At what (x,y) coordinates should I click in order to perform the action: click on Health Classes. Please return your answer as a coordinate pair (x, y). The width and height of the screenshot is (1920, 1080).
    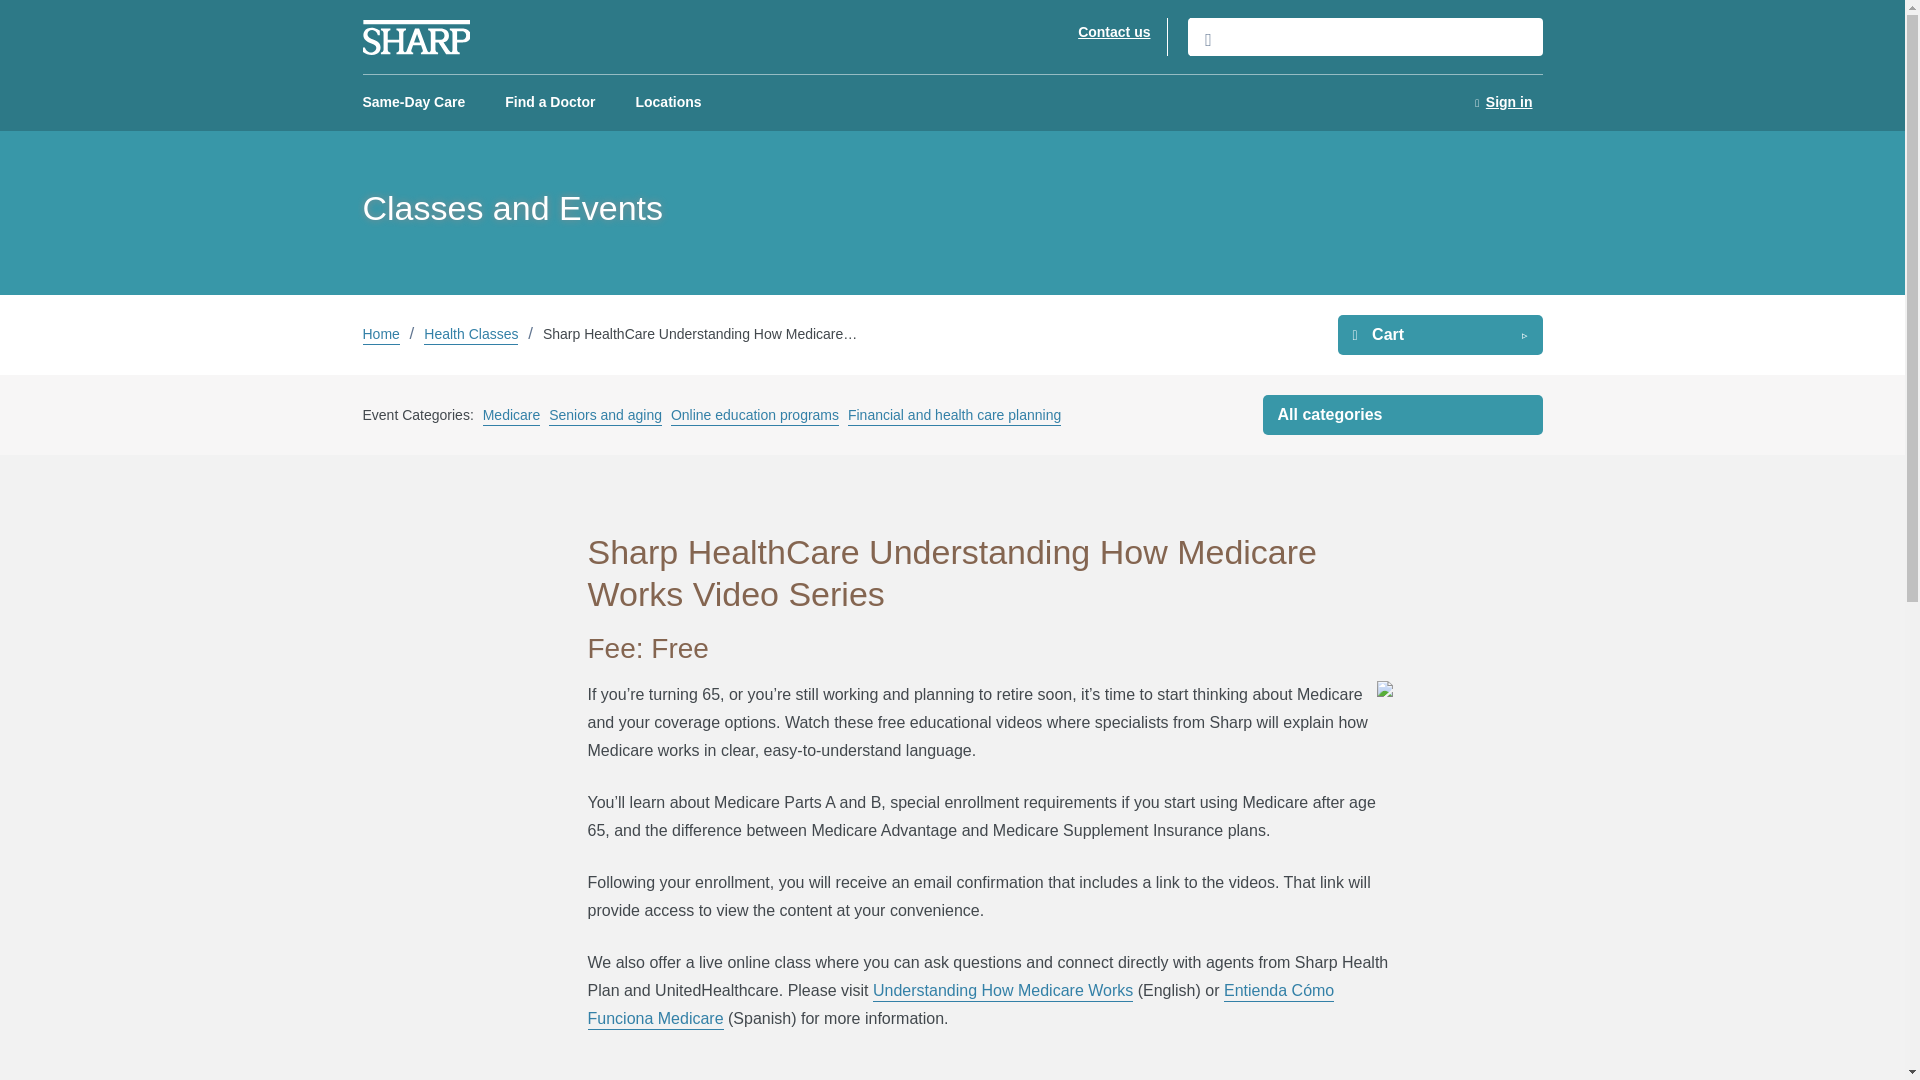
    Looking at the image, I should click on (484, 333).